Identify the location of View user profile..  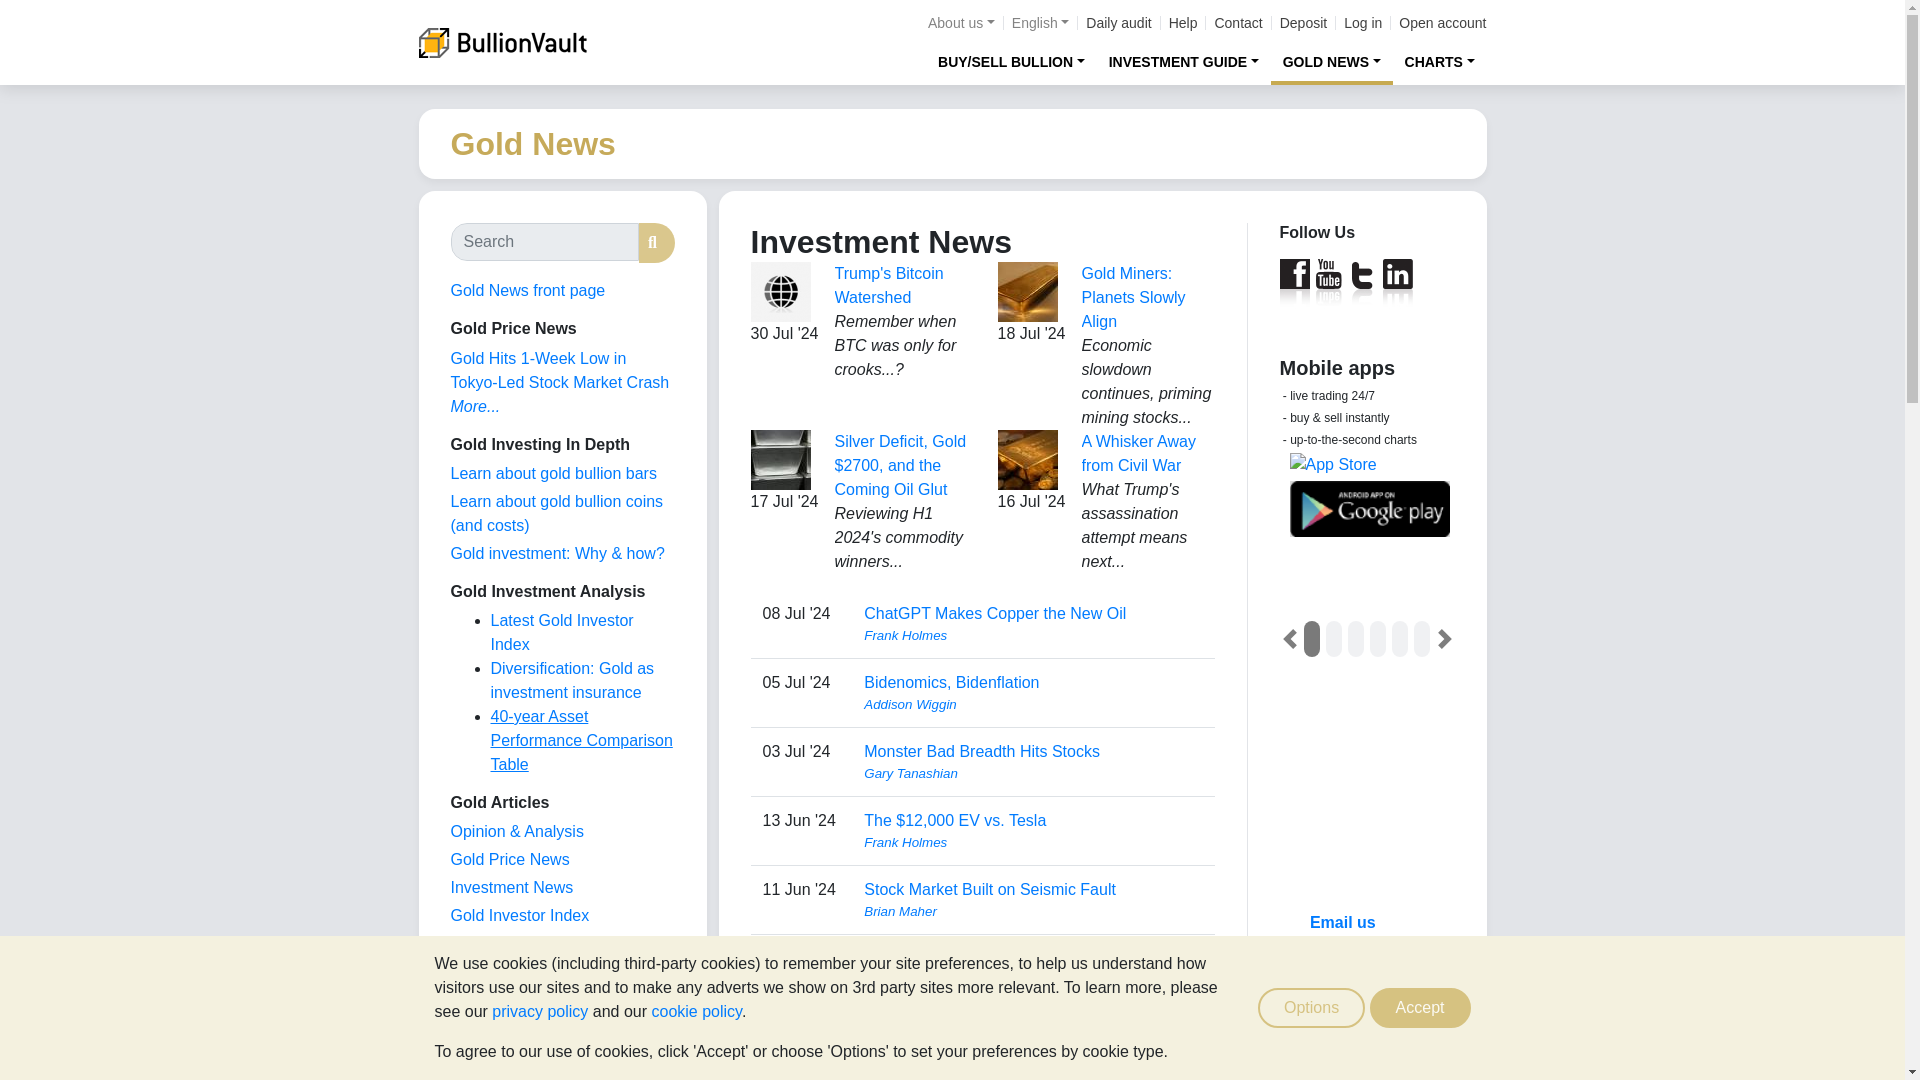
(1032, 842).